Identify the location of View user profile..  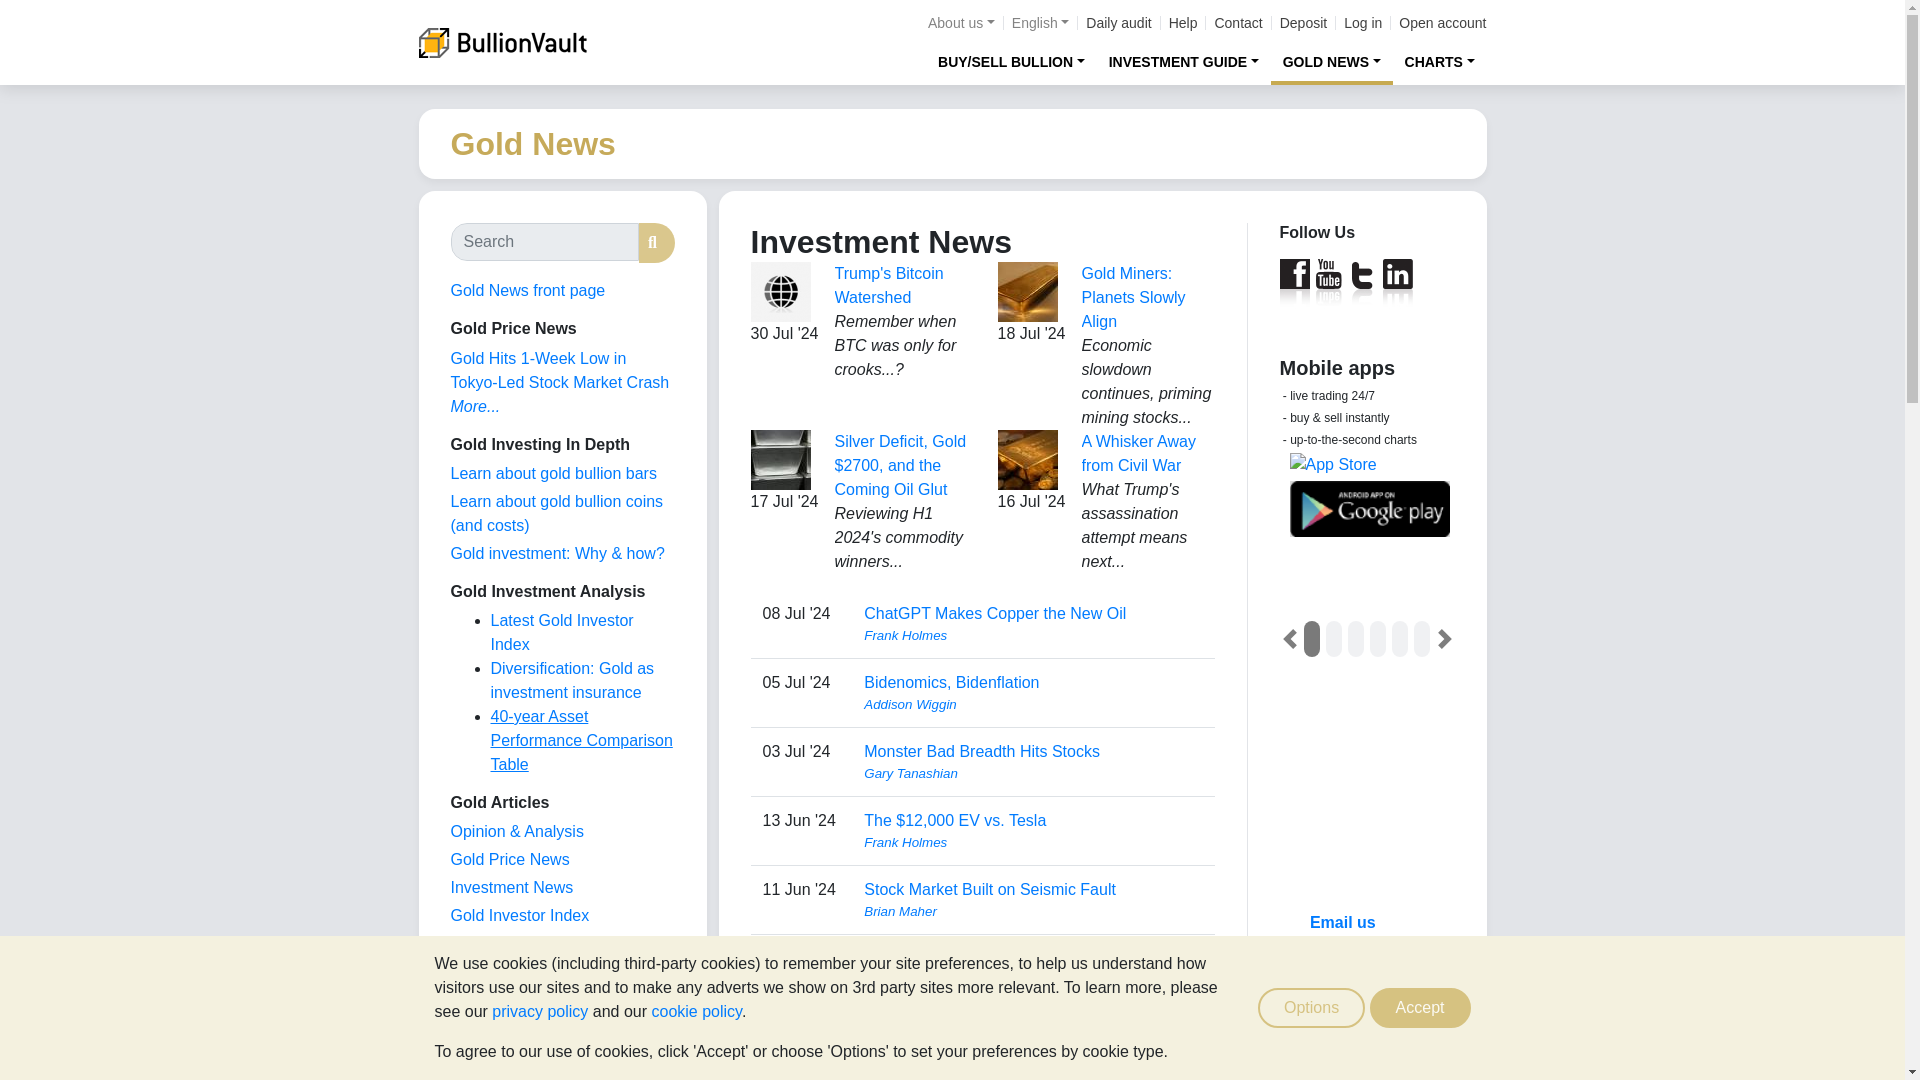
(1032, 842).